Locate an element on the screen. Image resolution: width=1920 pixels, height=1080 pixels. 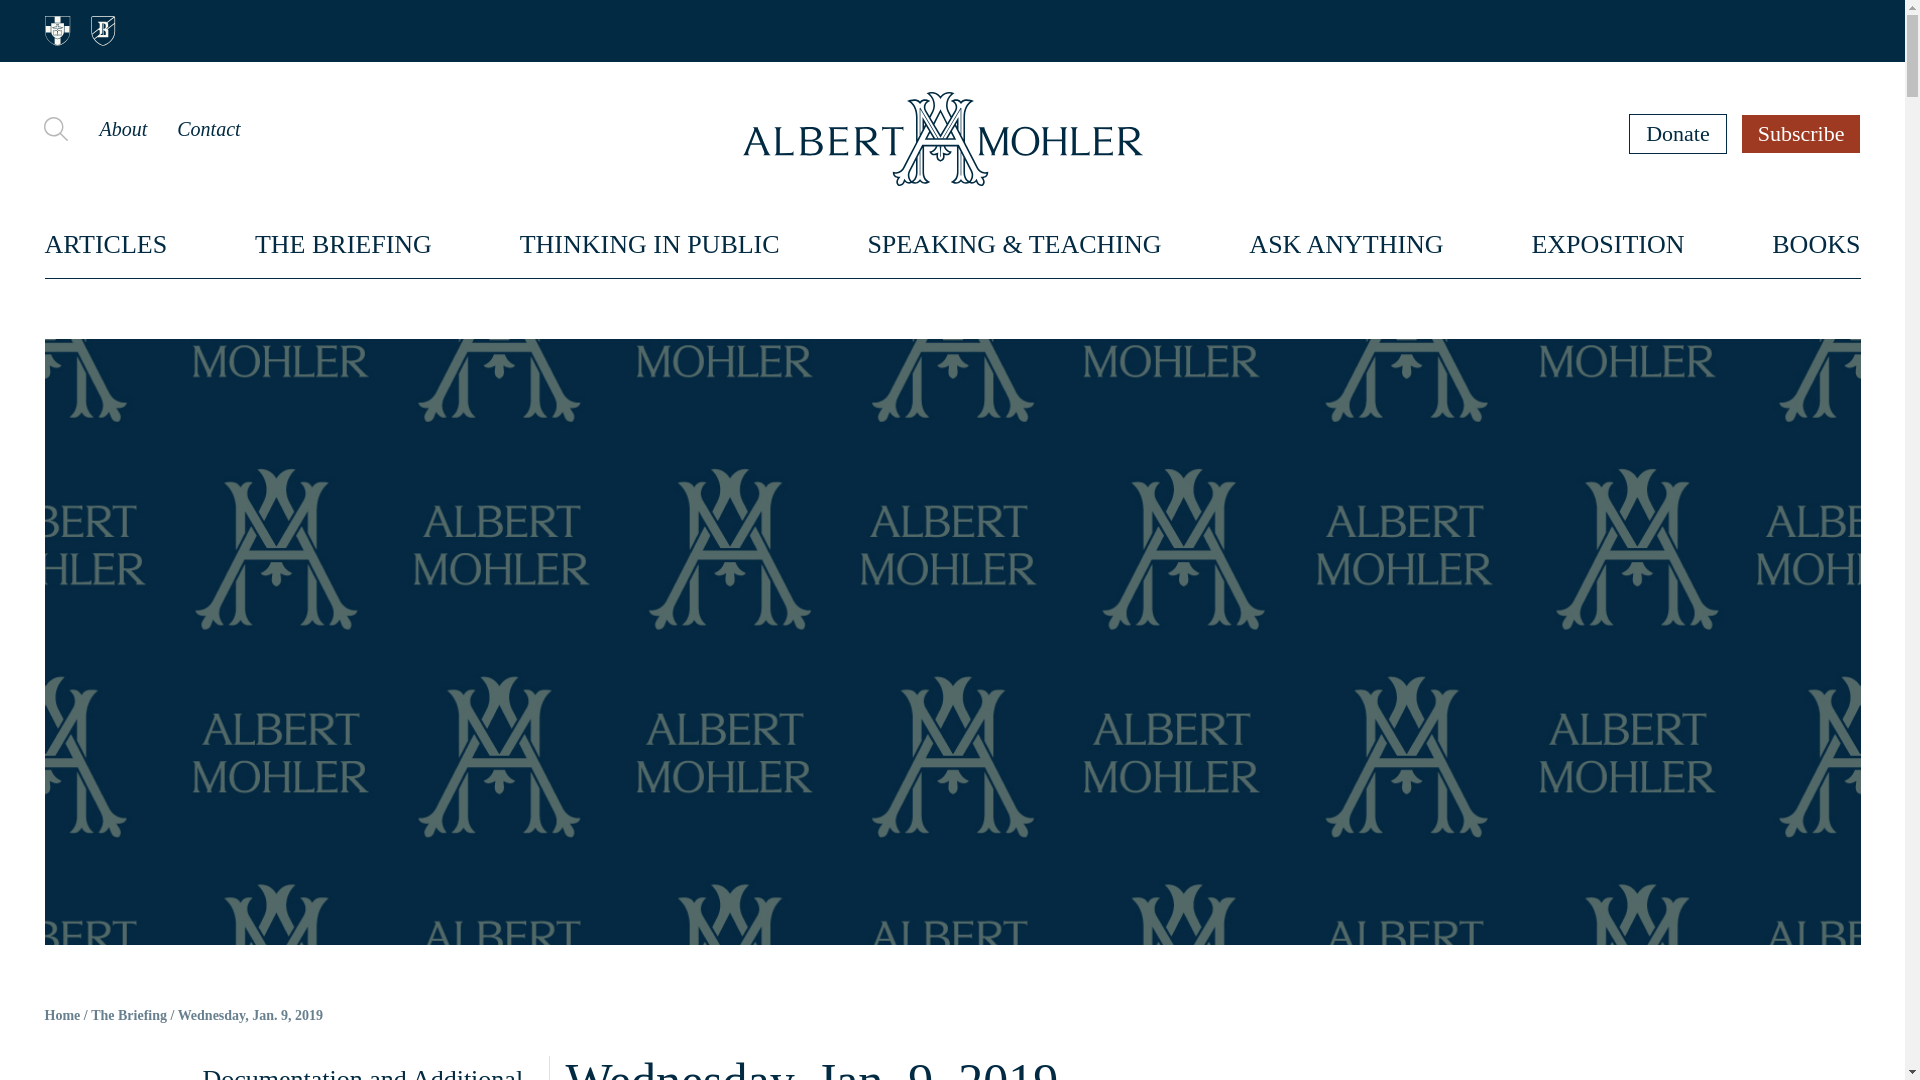
Contact is located at coordinates (208, 128).